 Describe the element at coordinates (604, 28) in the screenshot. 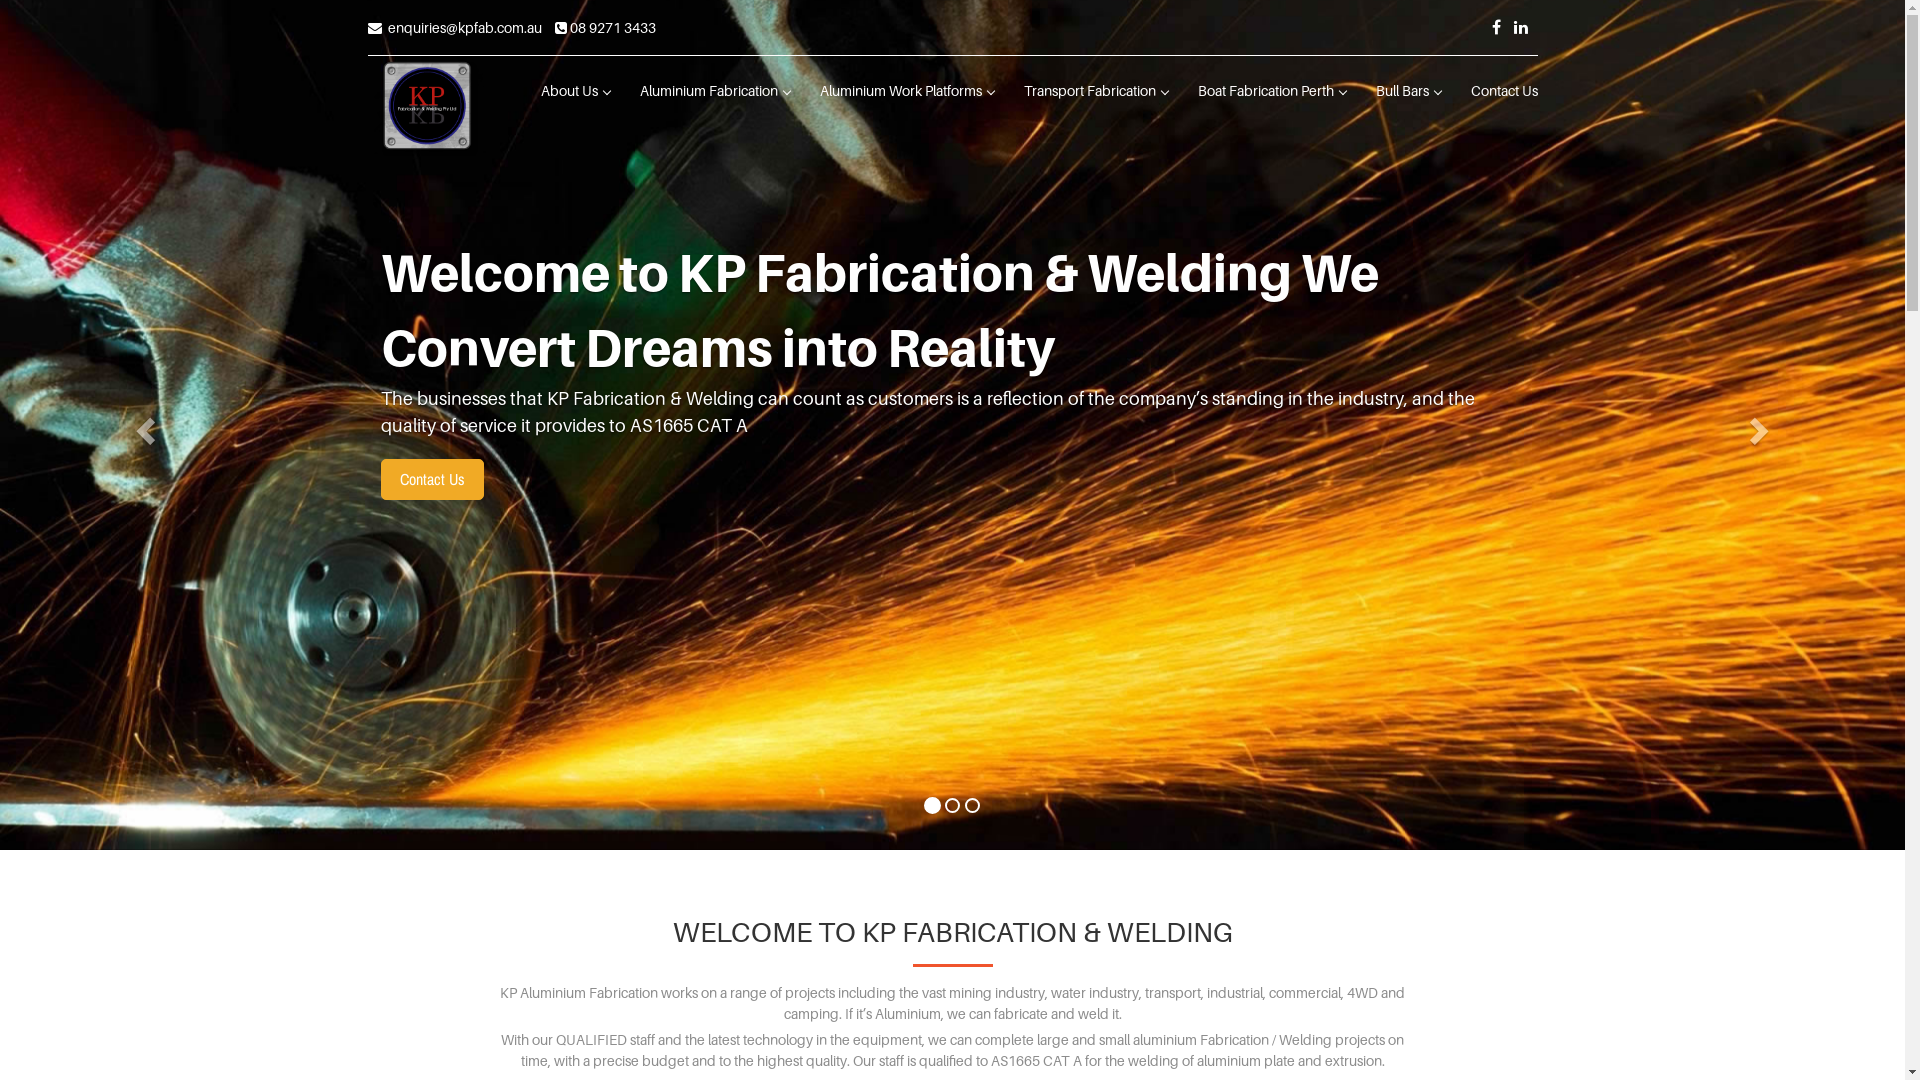

I see ` 08 9271 3433` at that location.